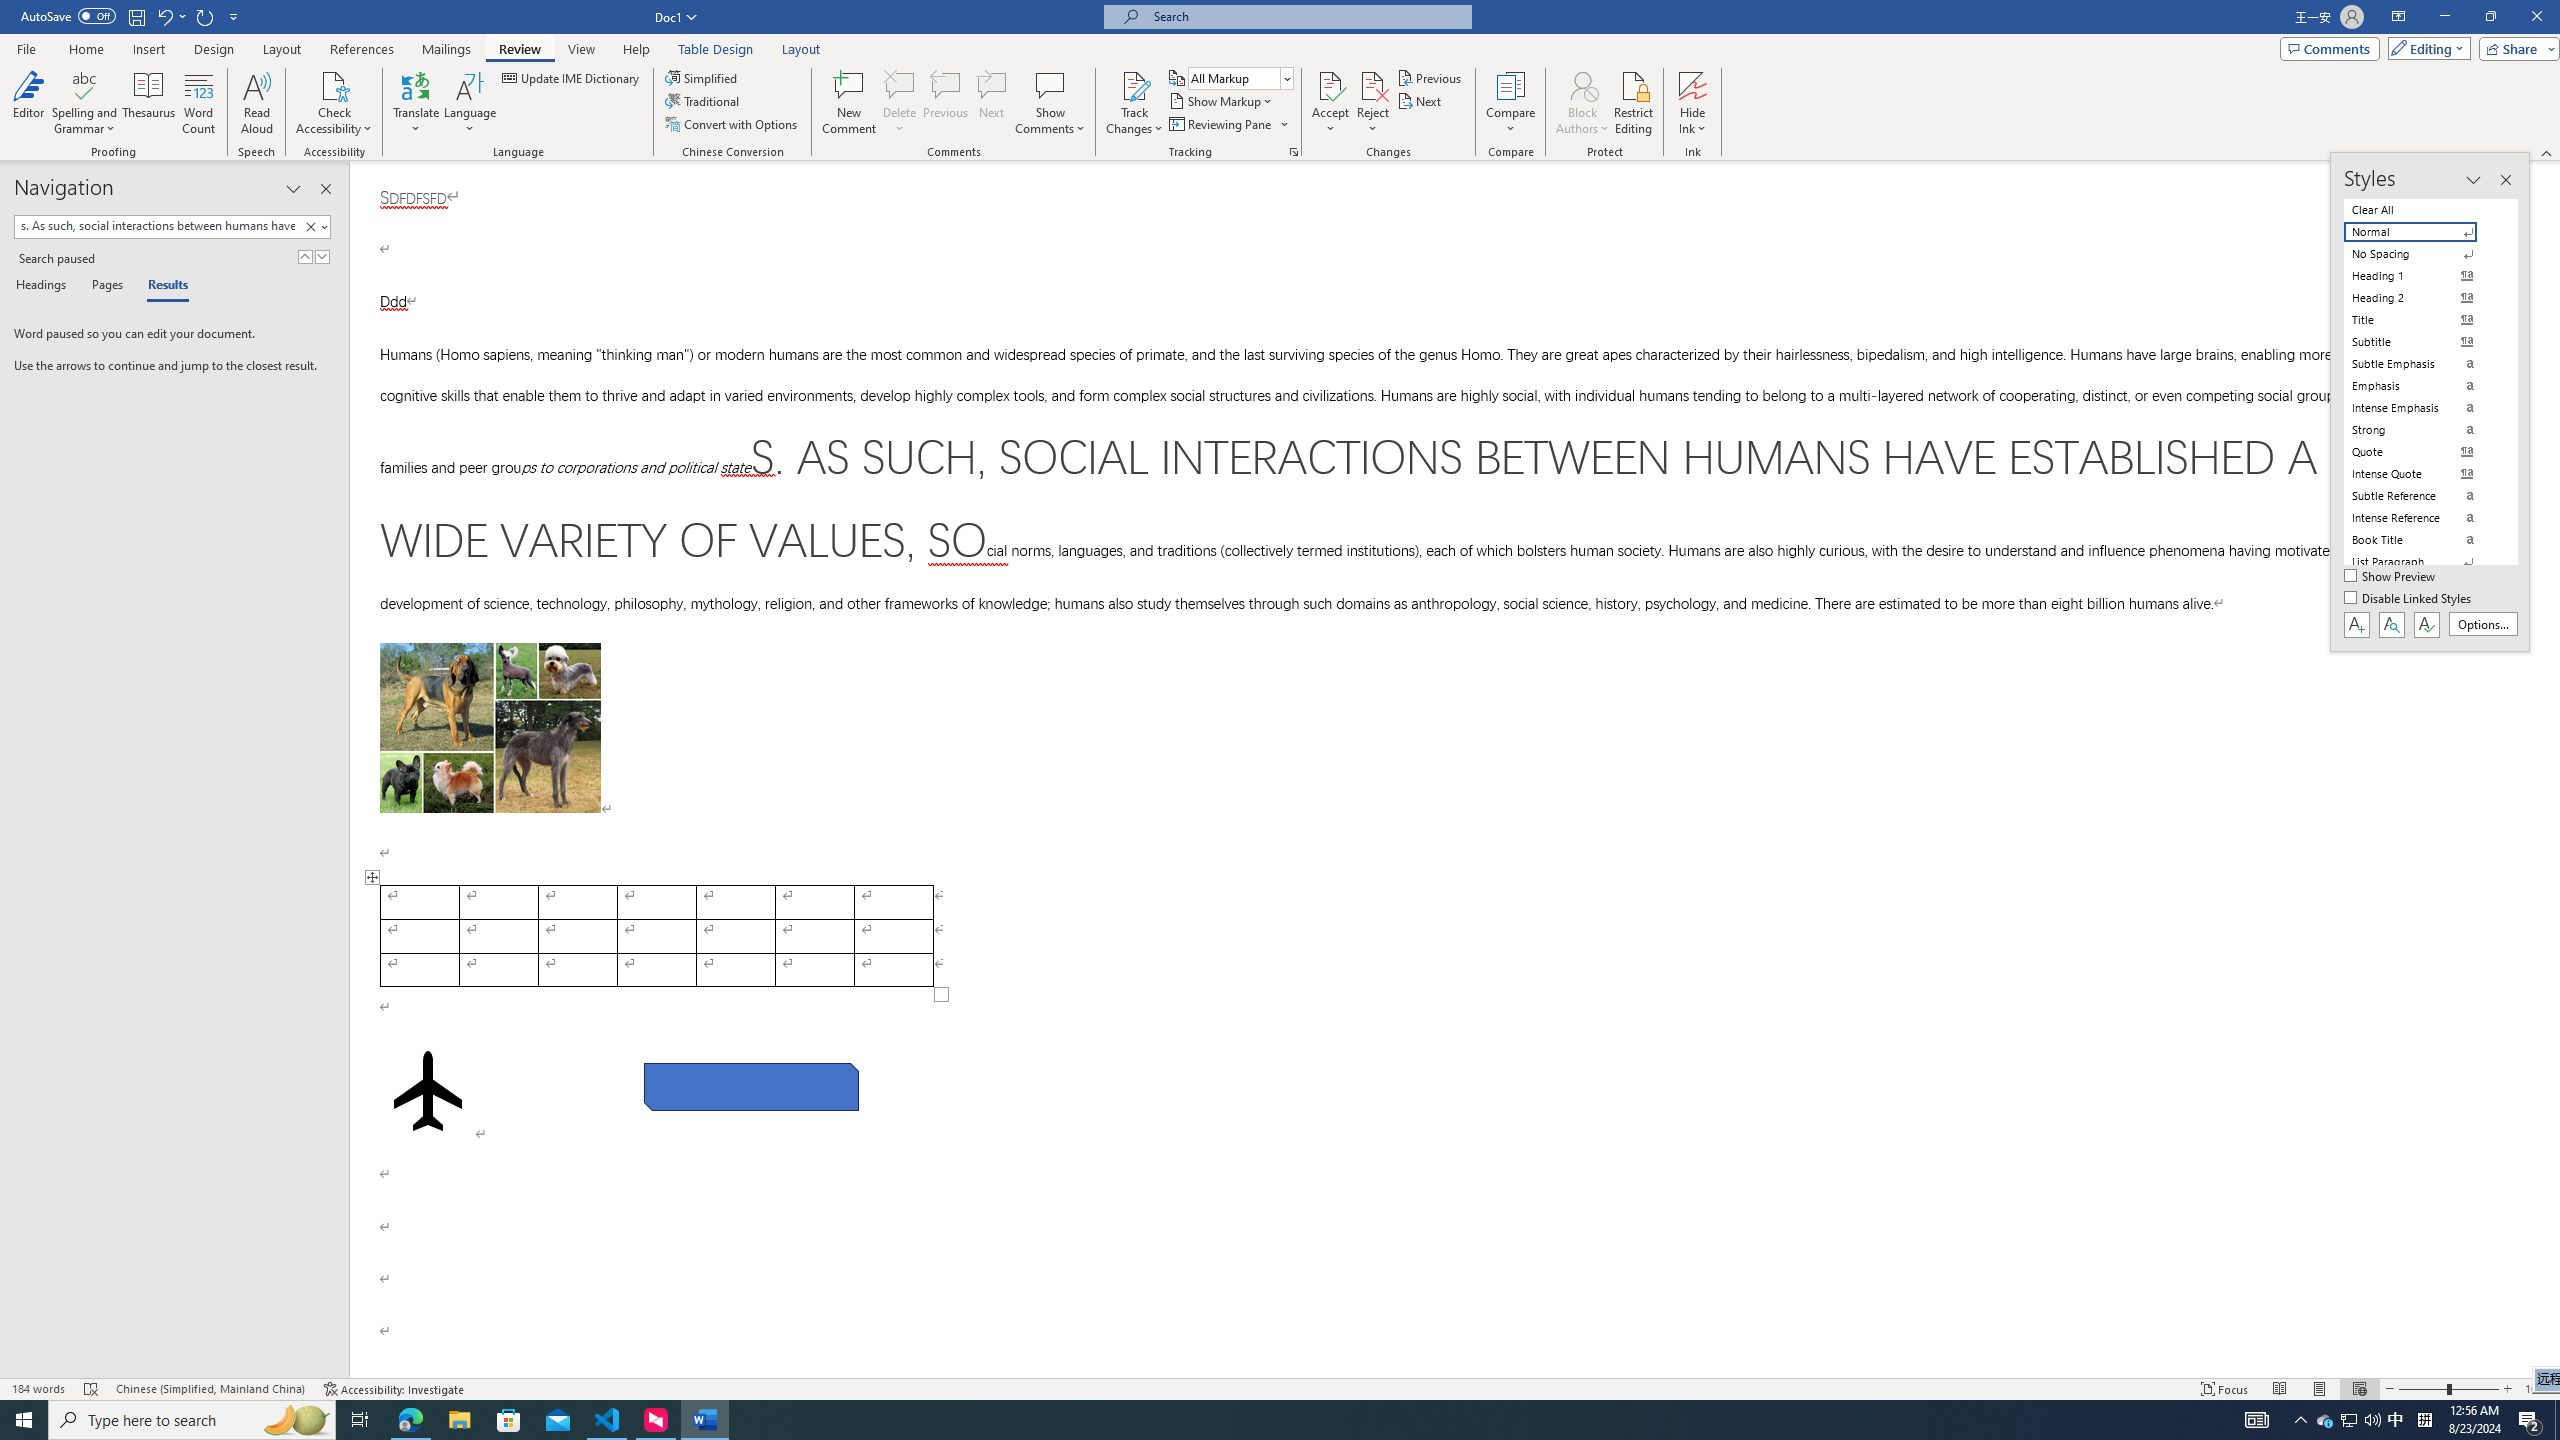 Image resolution: width=2560 pixels, height=1440 pixels. I want to click on No Spacing, so click(2422, 254).